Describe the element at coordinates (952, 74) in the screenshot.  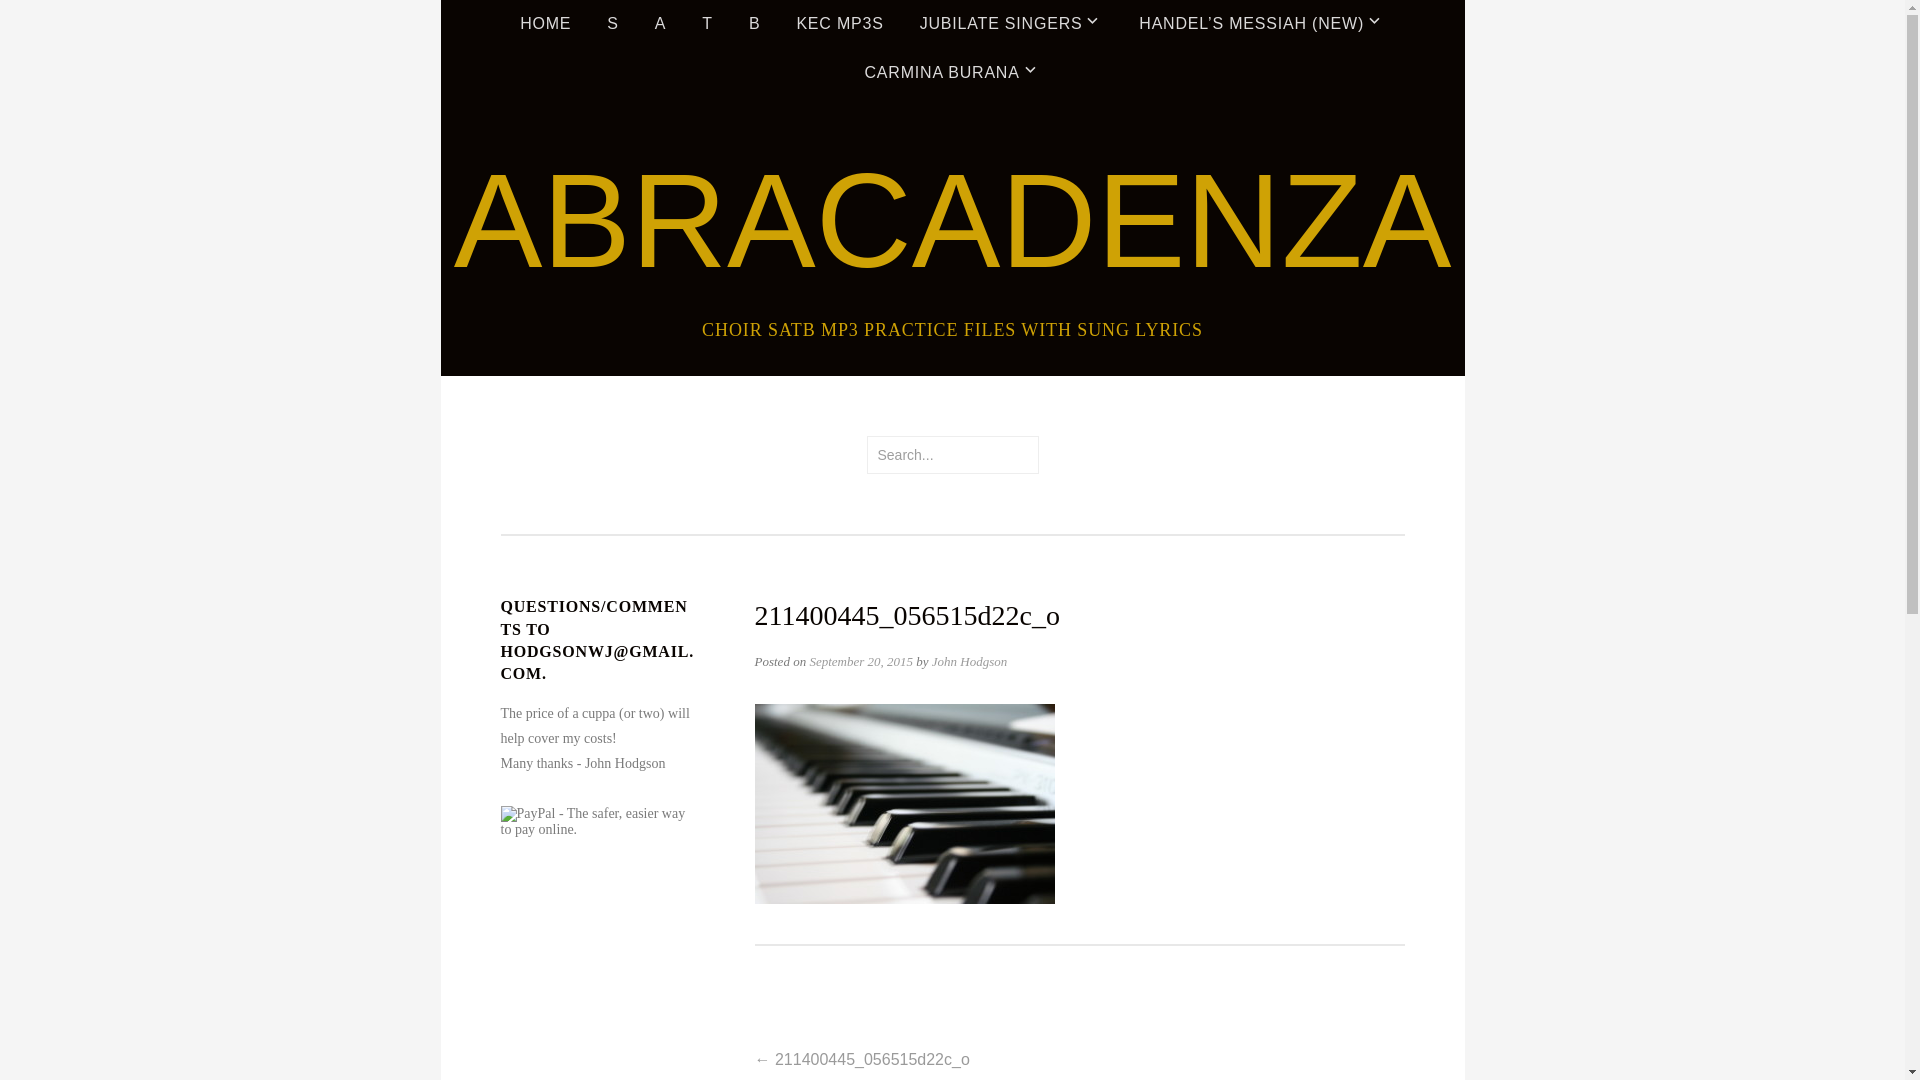
I see `CARMINA BURANA` at that location.